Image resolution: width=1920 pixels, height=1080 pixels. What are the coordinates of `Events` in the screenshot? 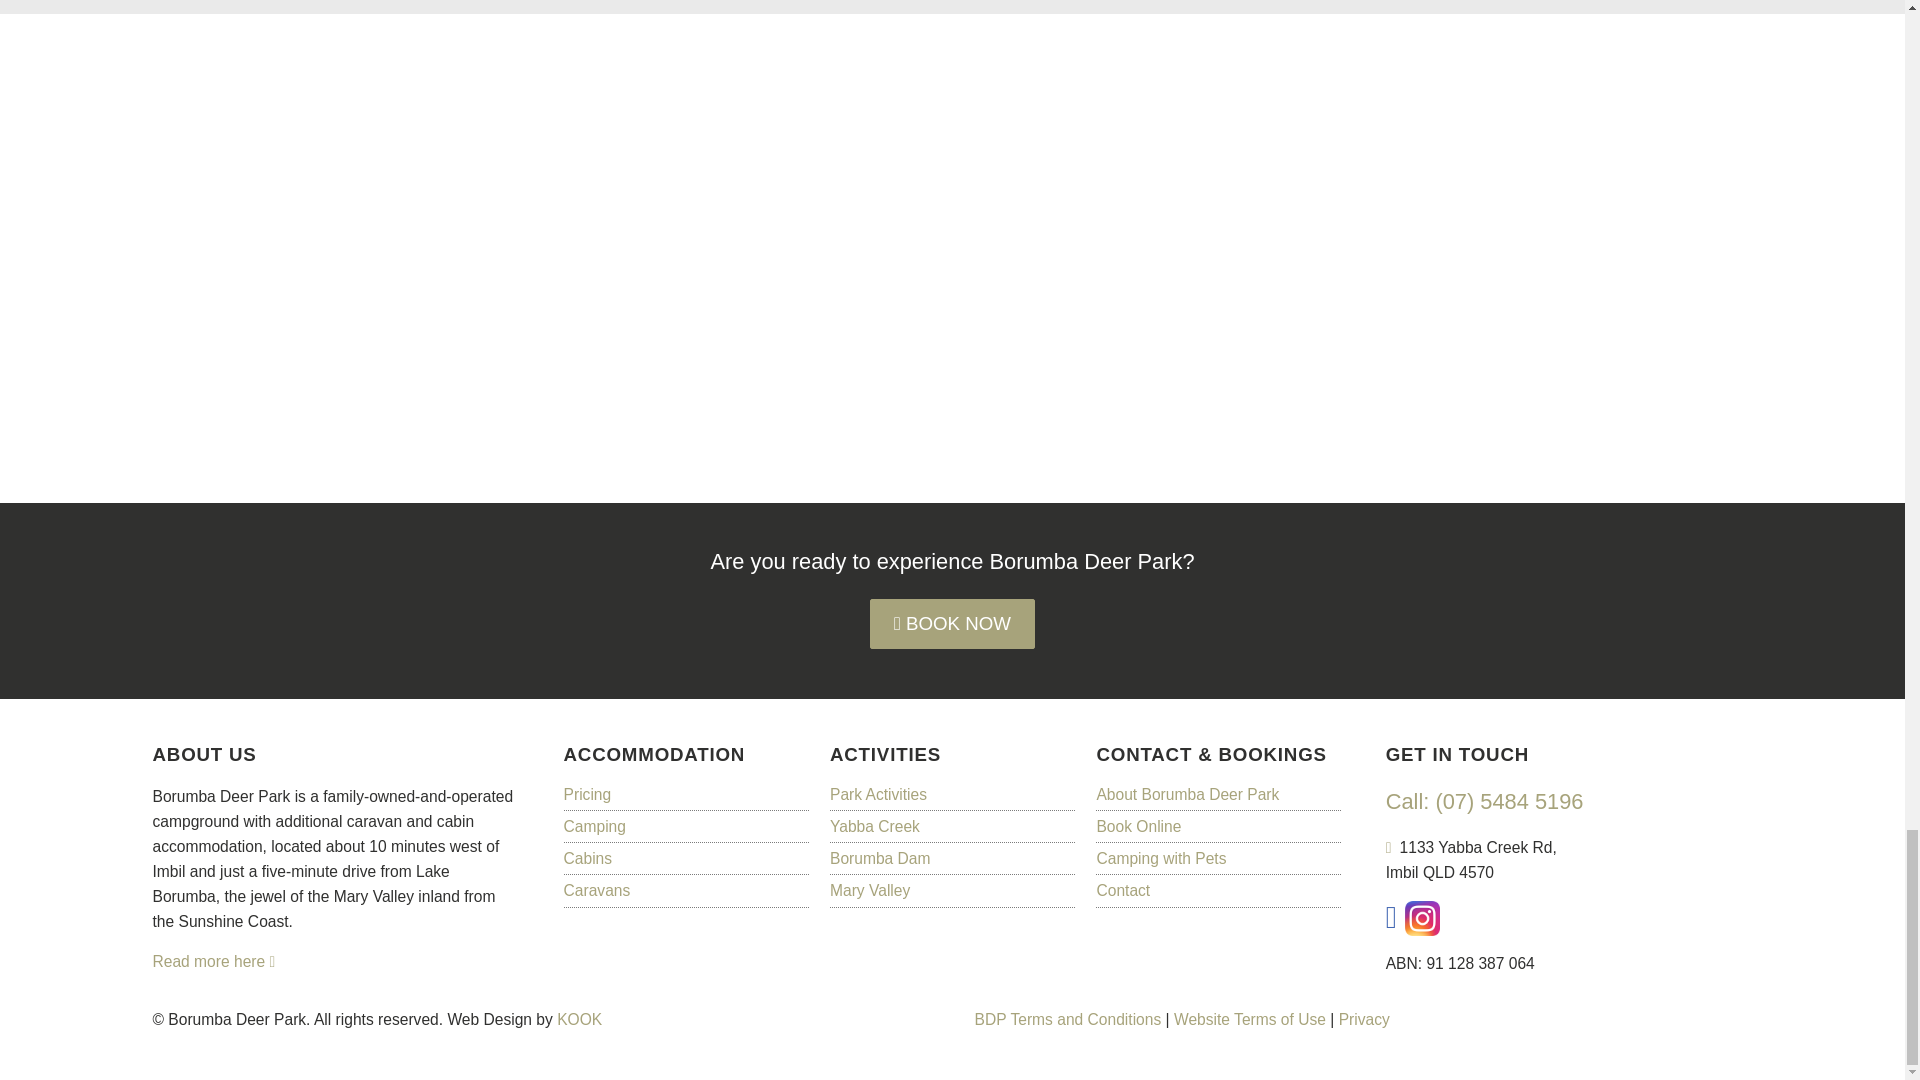 It's located at (952, 794).